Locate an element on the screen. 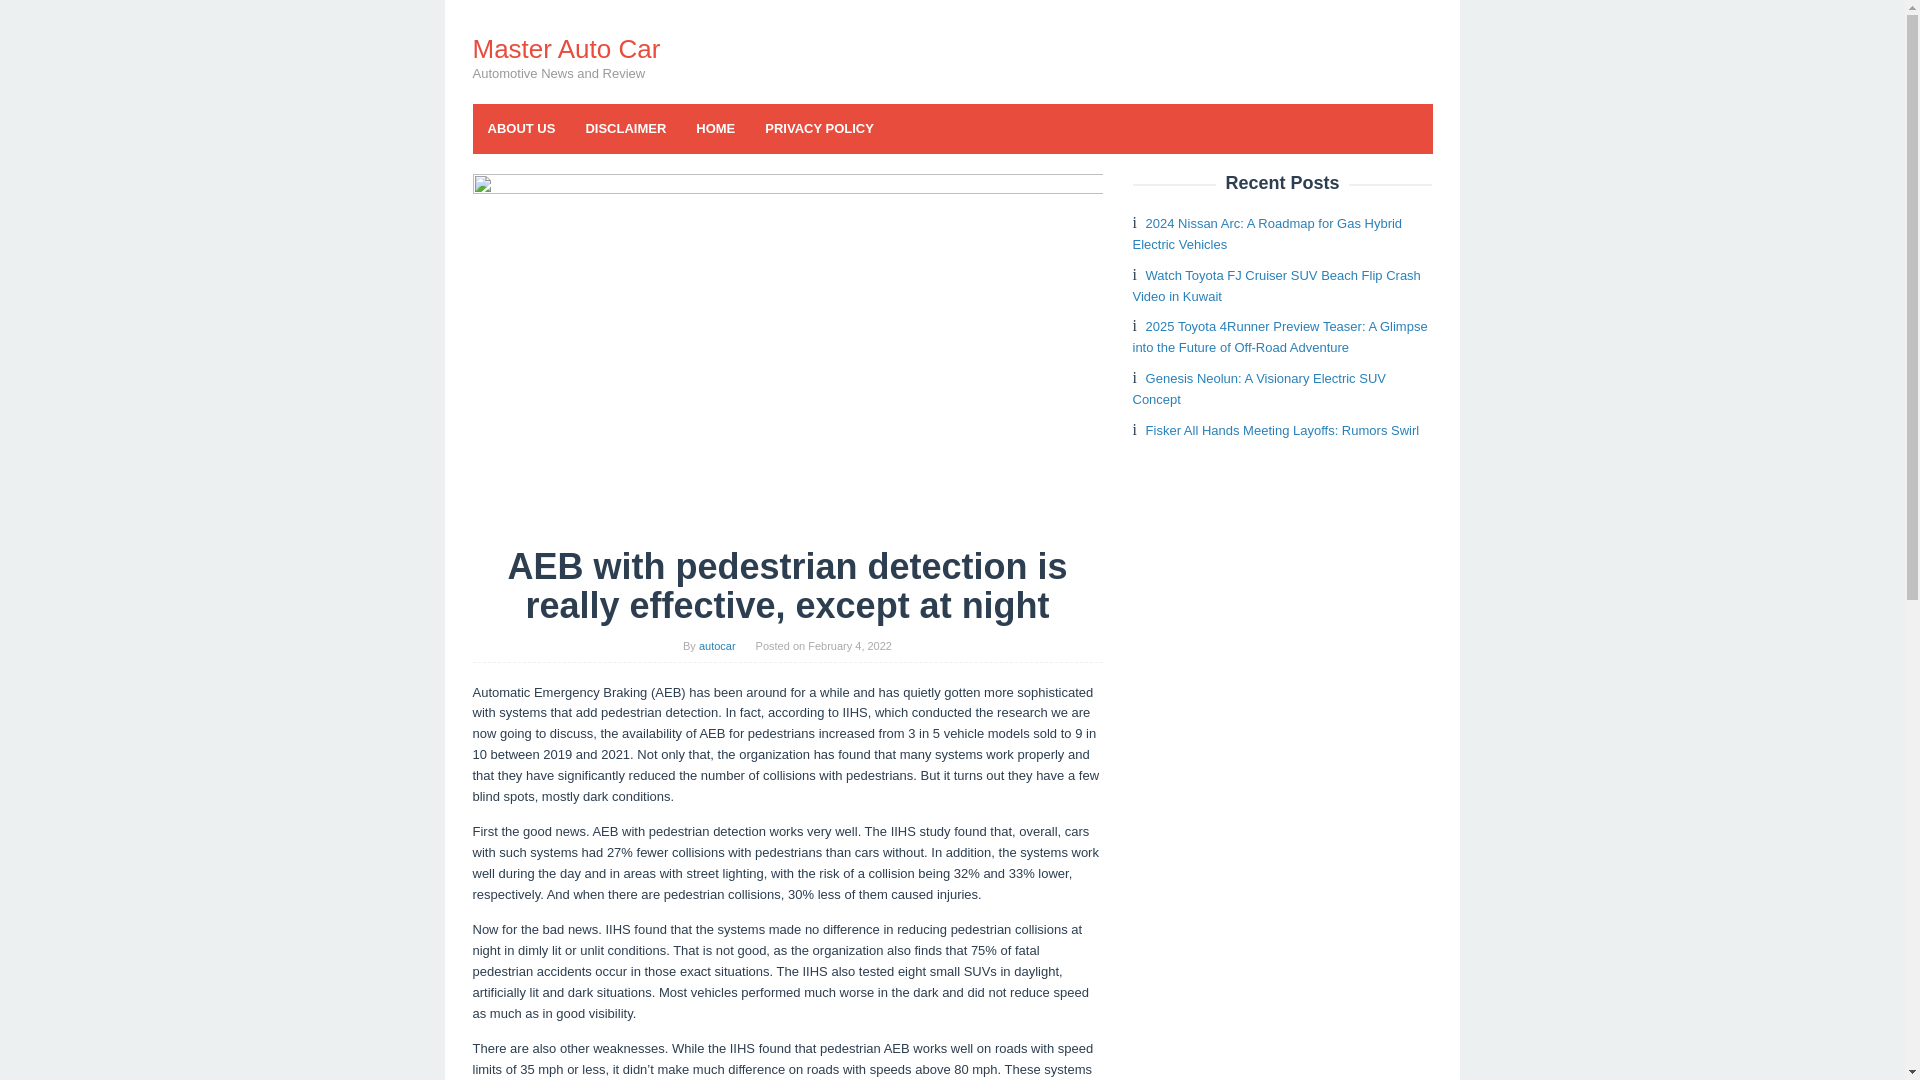 The width and height of the screenshot is (1920, 1080). autocar is located at coordinates (716, 646).